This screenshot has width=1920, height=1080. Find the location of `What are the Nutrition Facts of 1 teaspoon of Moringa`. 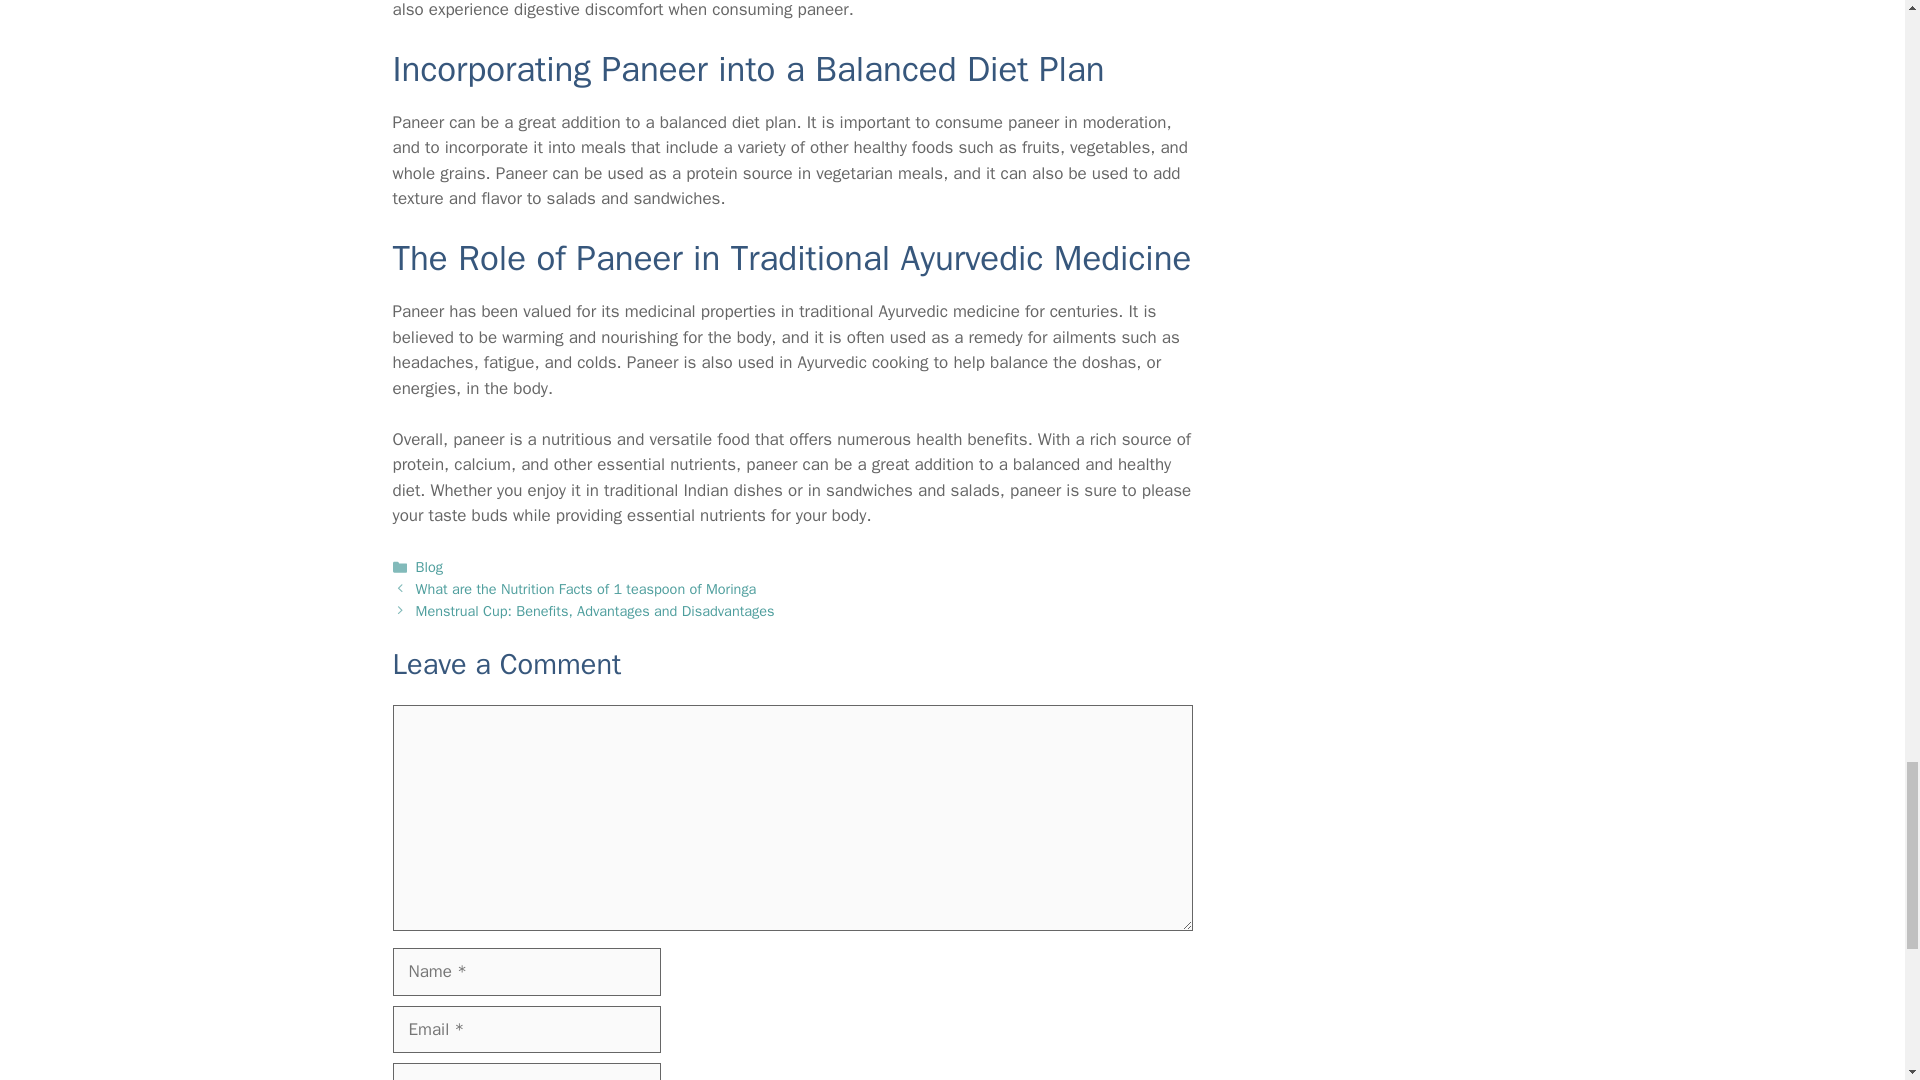

What are the Nutrition Facts of 1 teaspoon of Moringa is located at coordinates (586, 588).